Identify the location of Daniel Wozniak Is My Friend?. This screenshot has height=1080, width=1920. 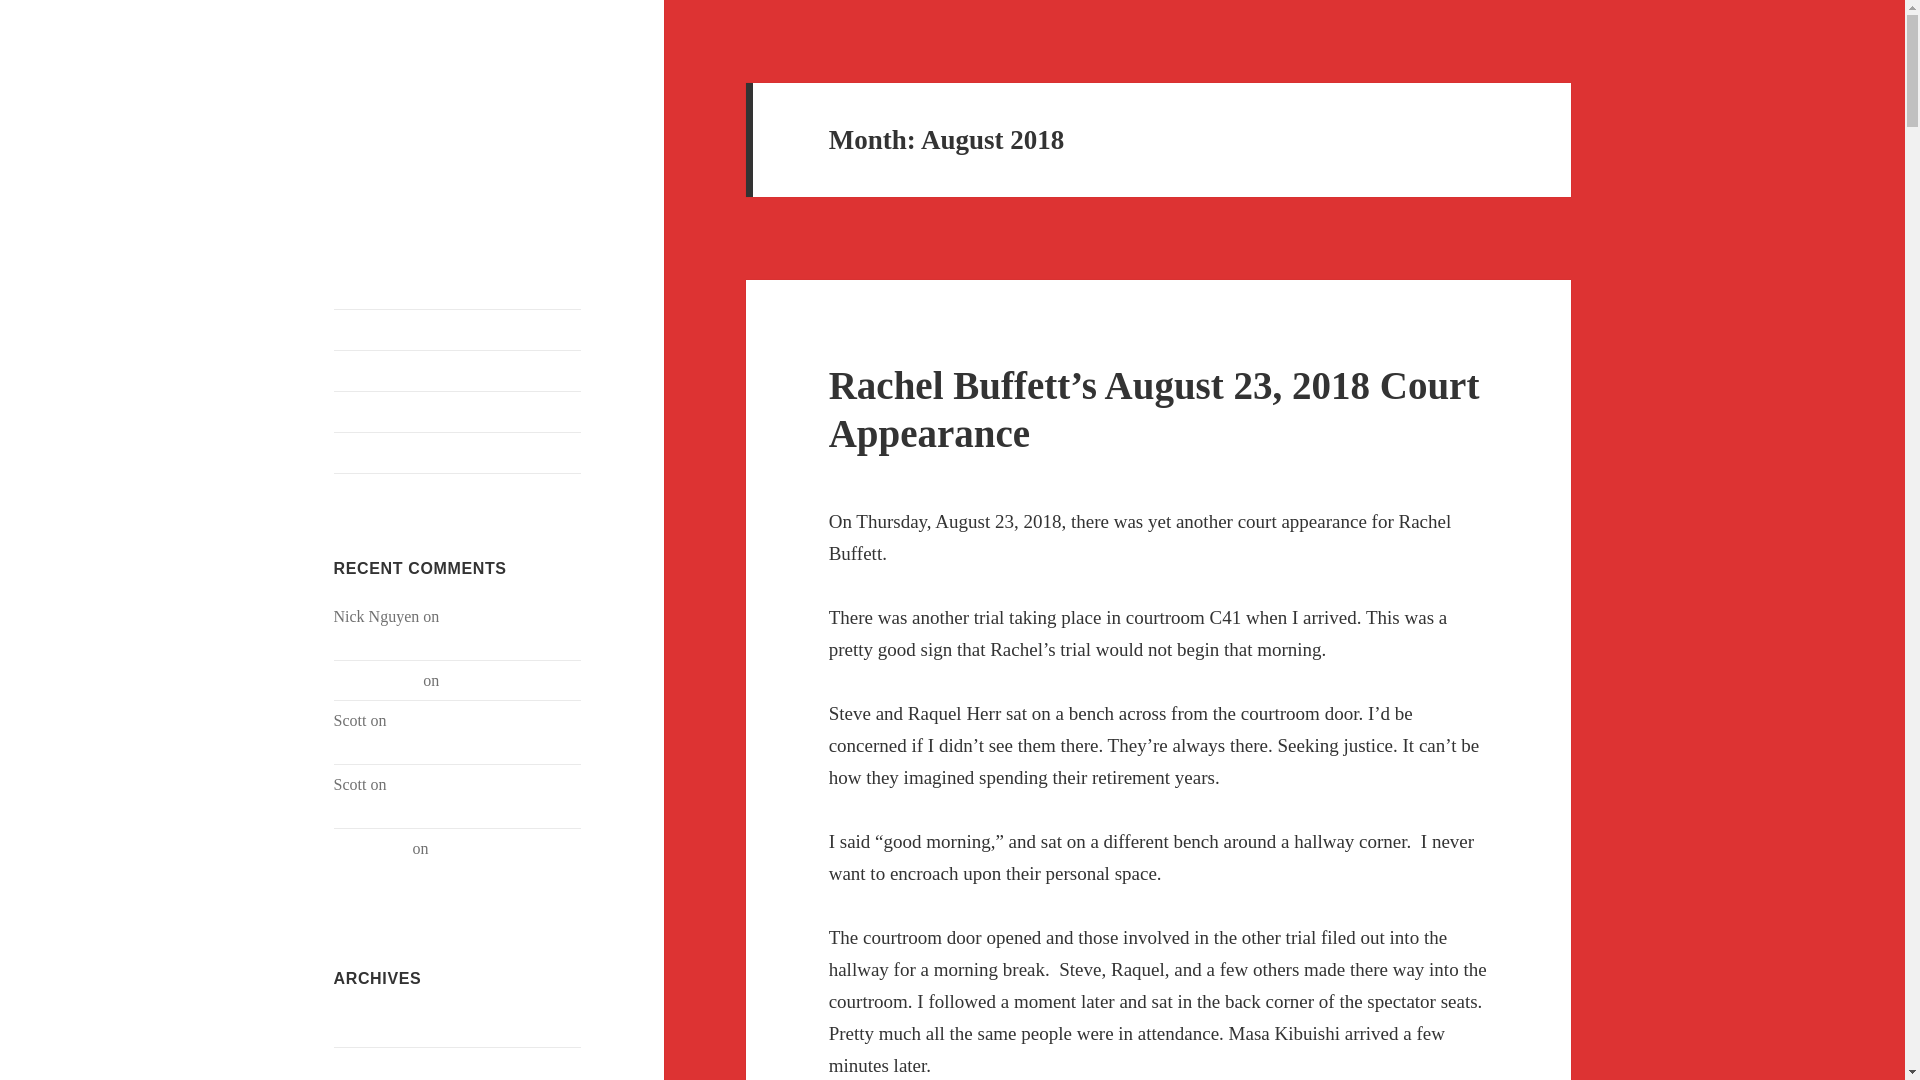
(448, 114).